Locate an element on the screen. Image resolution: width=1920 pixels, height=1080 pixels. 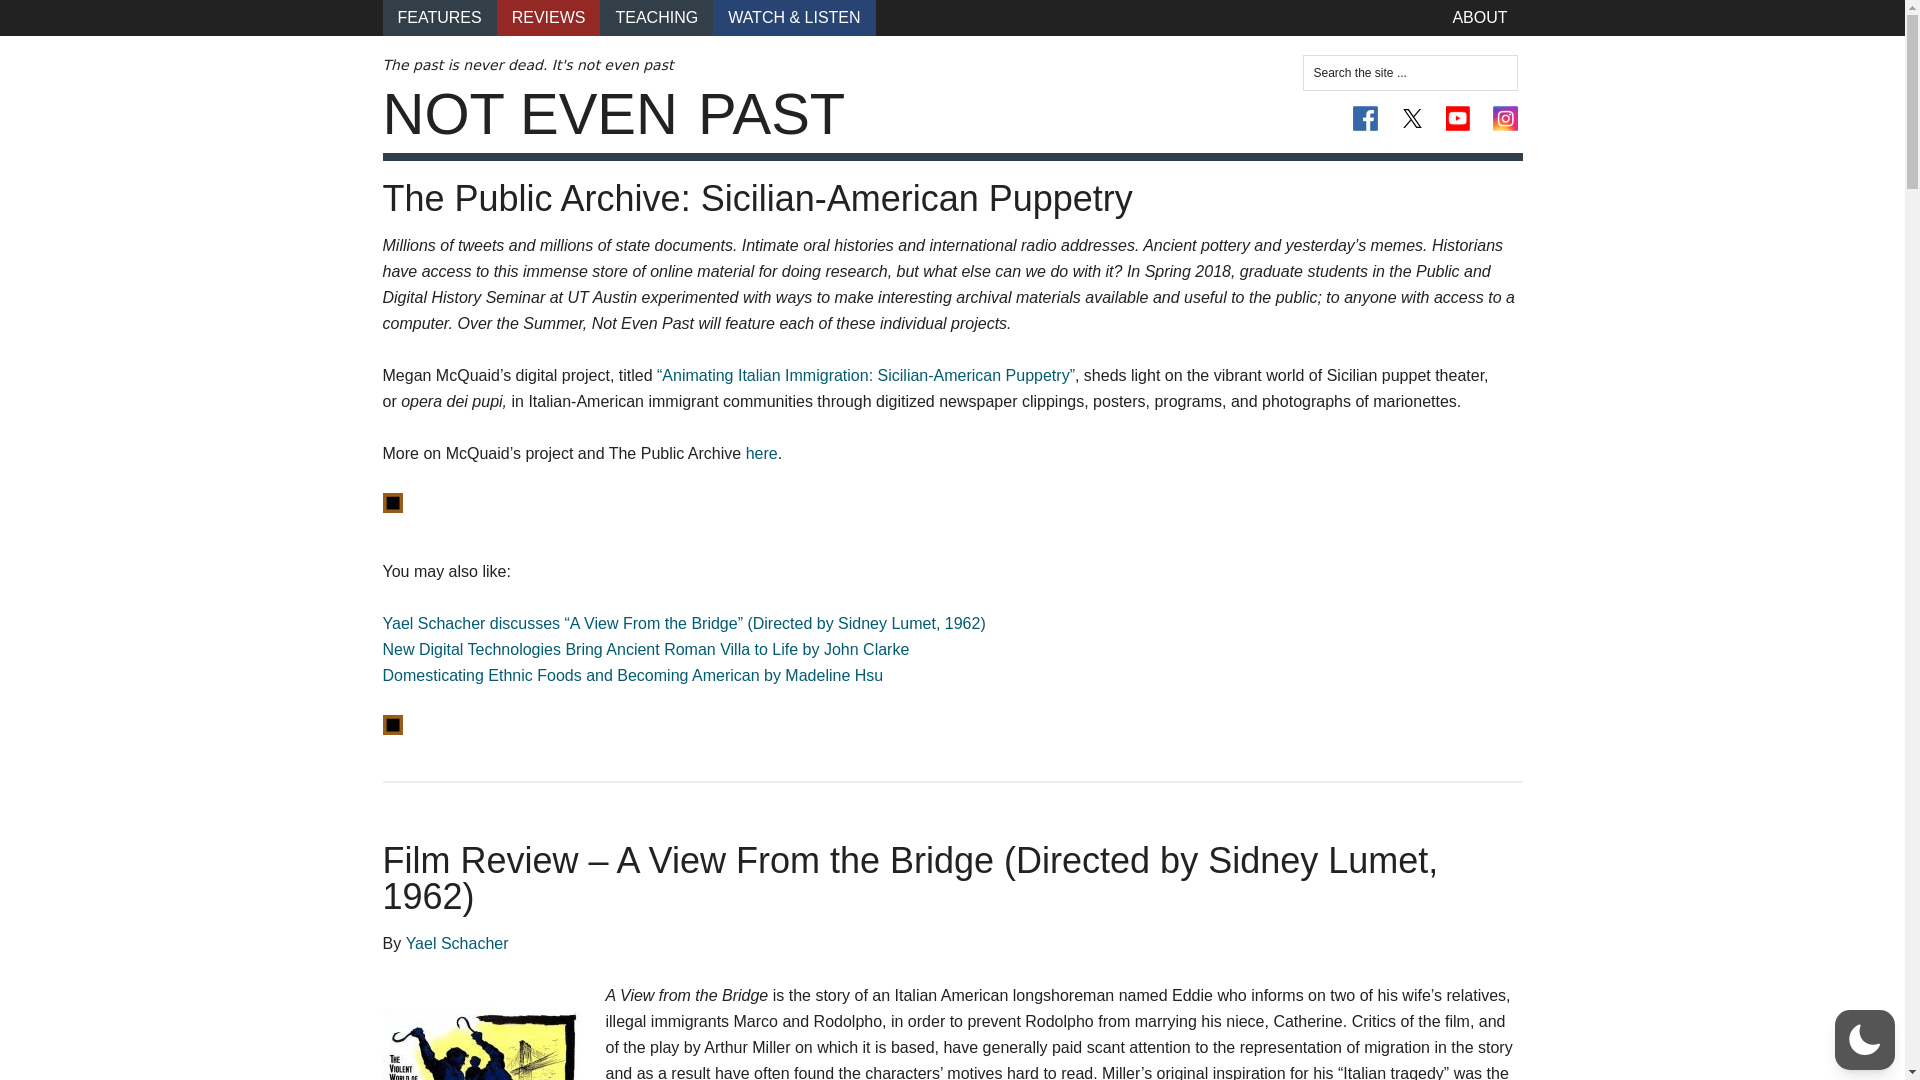
here is located at coordinates (762, 453).